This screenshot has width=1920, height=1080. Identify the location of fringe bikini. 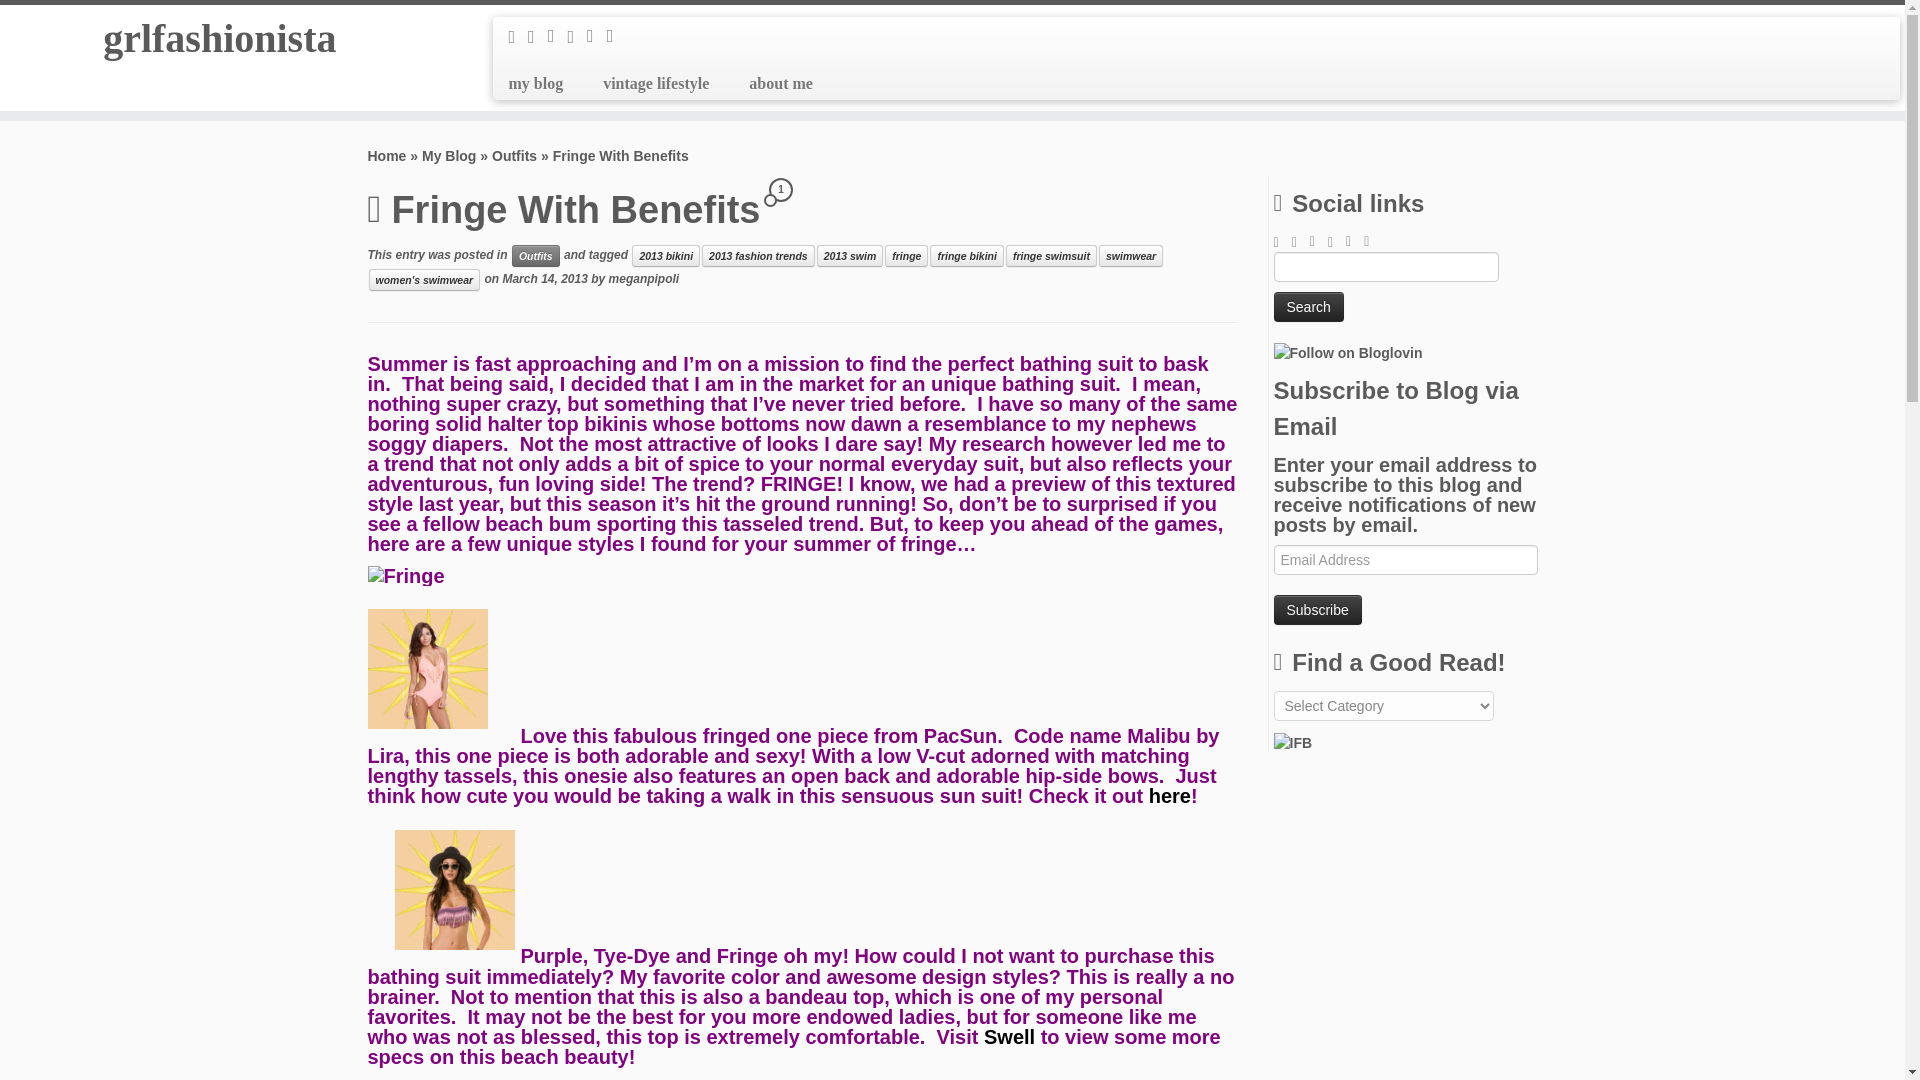
(966, 256).